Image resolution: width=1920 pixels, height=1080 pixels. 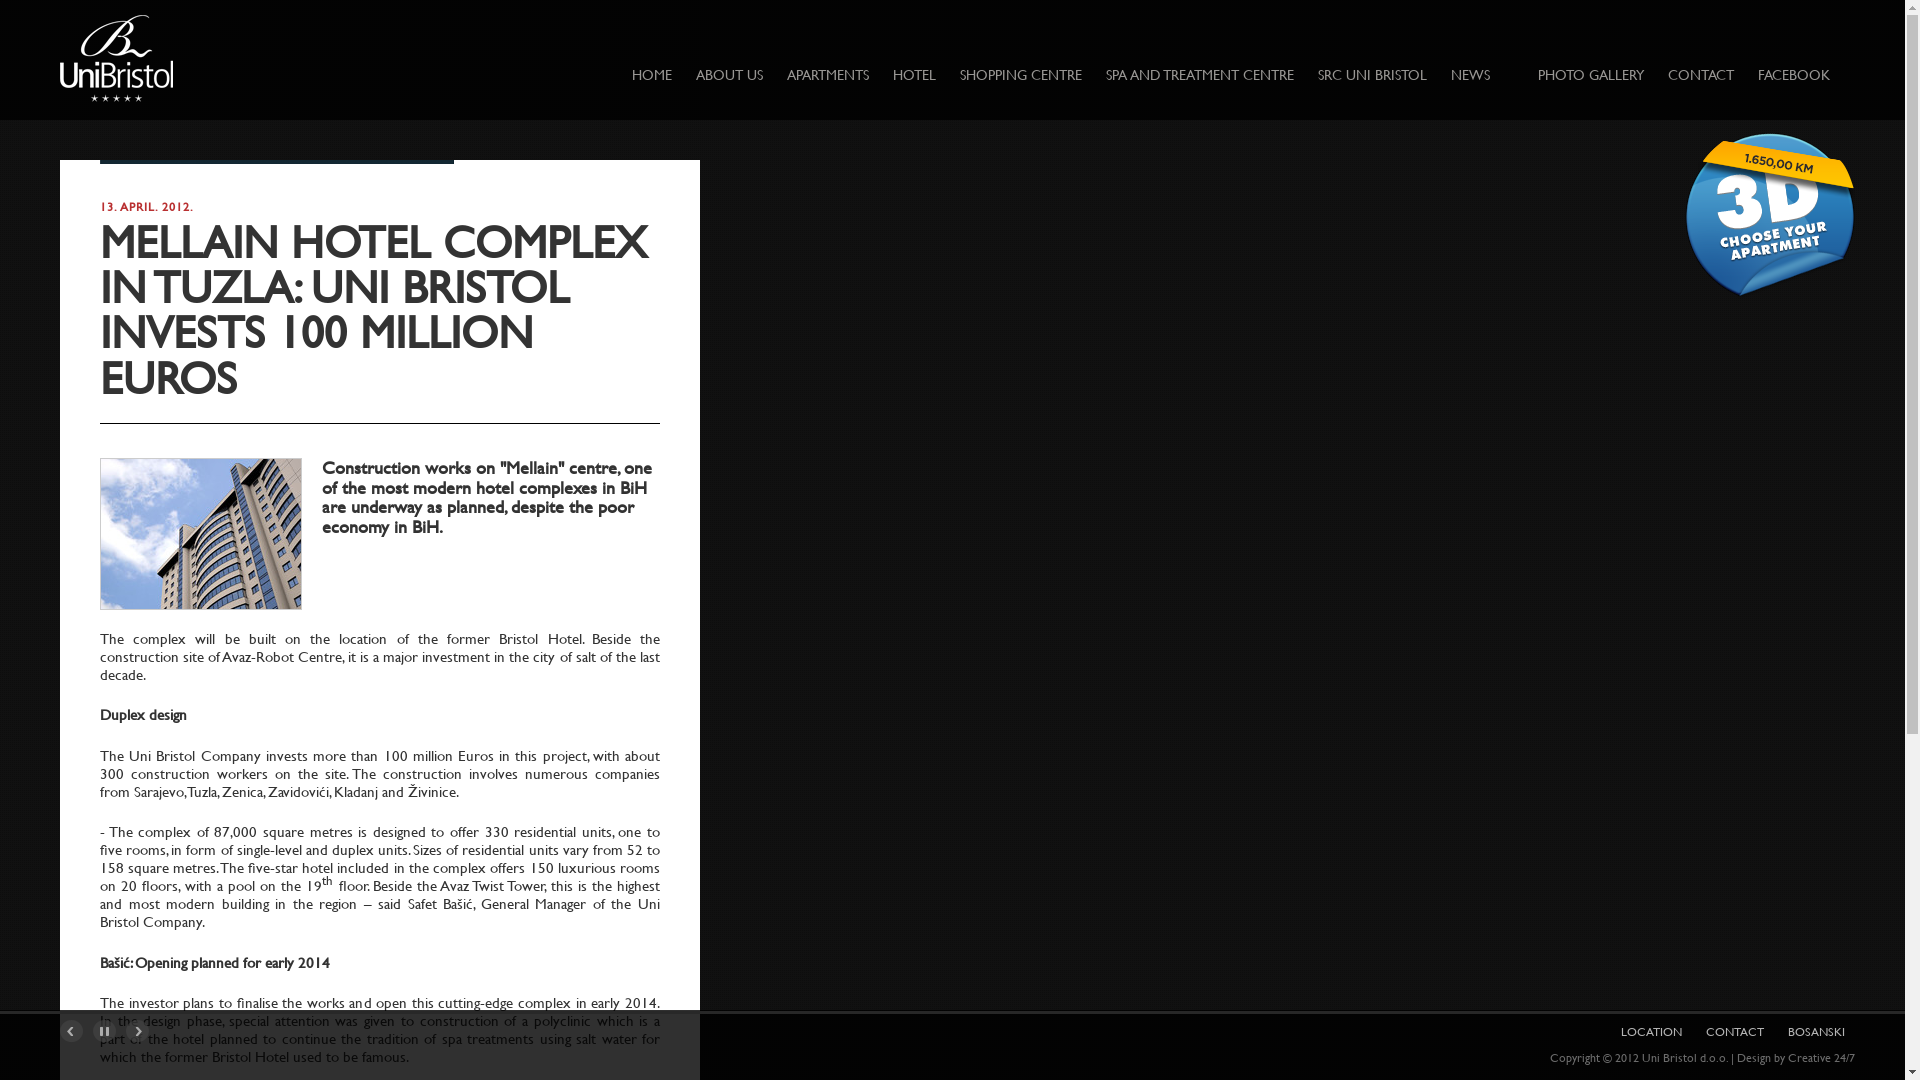 What do you see at coordinates (1372, 76) in the screenshot?
I see `SRC UNI BRISTOL` at bounding box center [1372, 76].